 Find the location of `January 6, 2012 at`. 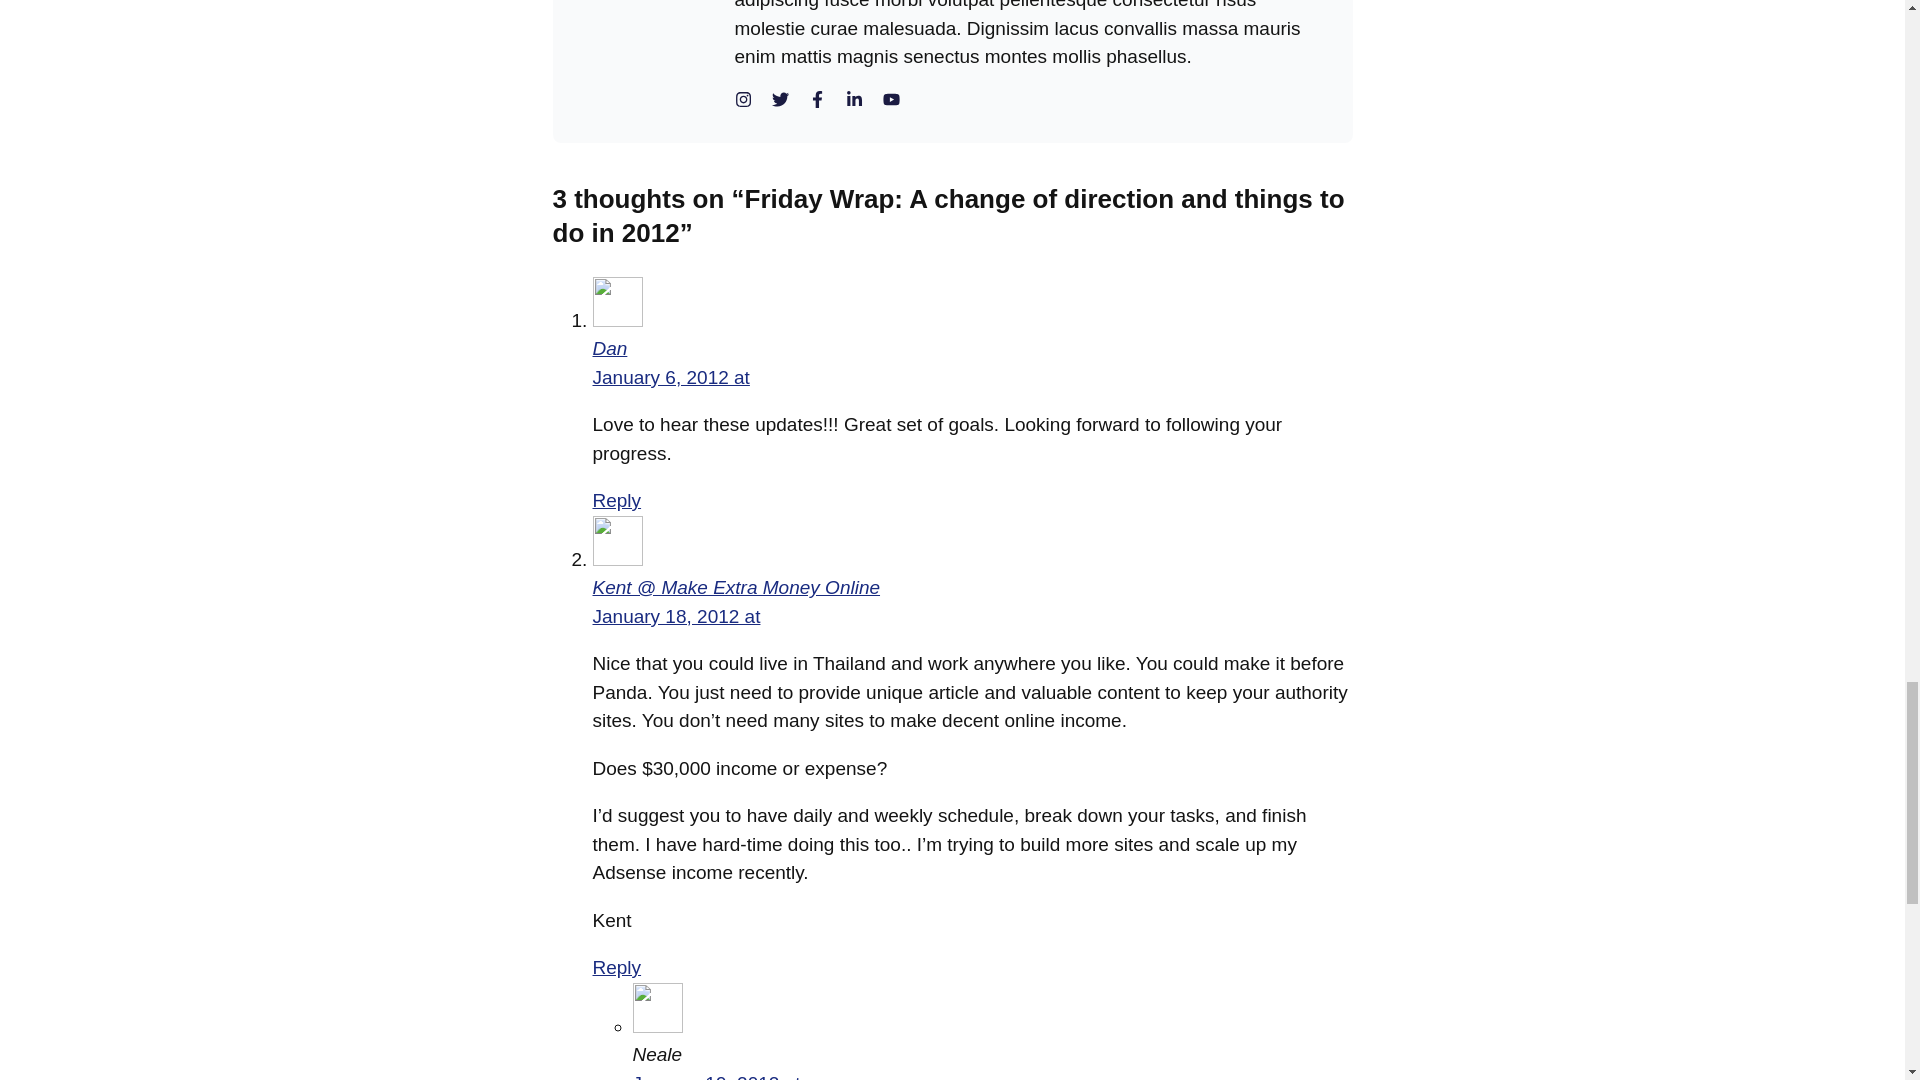

January 6, 2012 at is located at coordinates (670, 377).